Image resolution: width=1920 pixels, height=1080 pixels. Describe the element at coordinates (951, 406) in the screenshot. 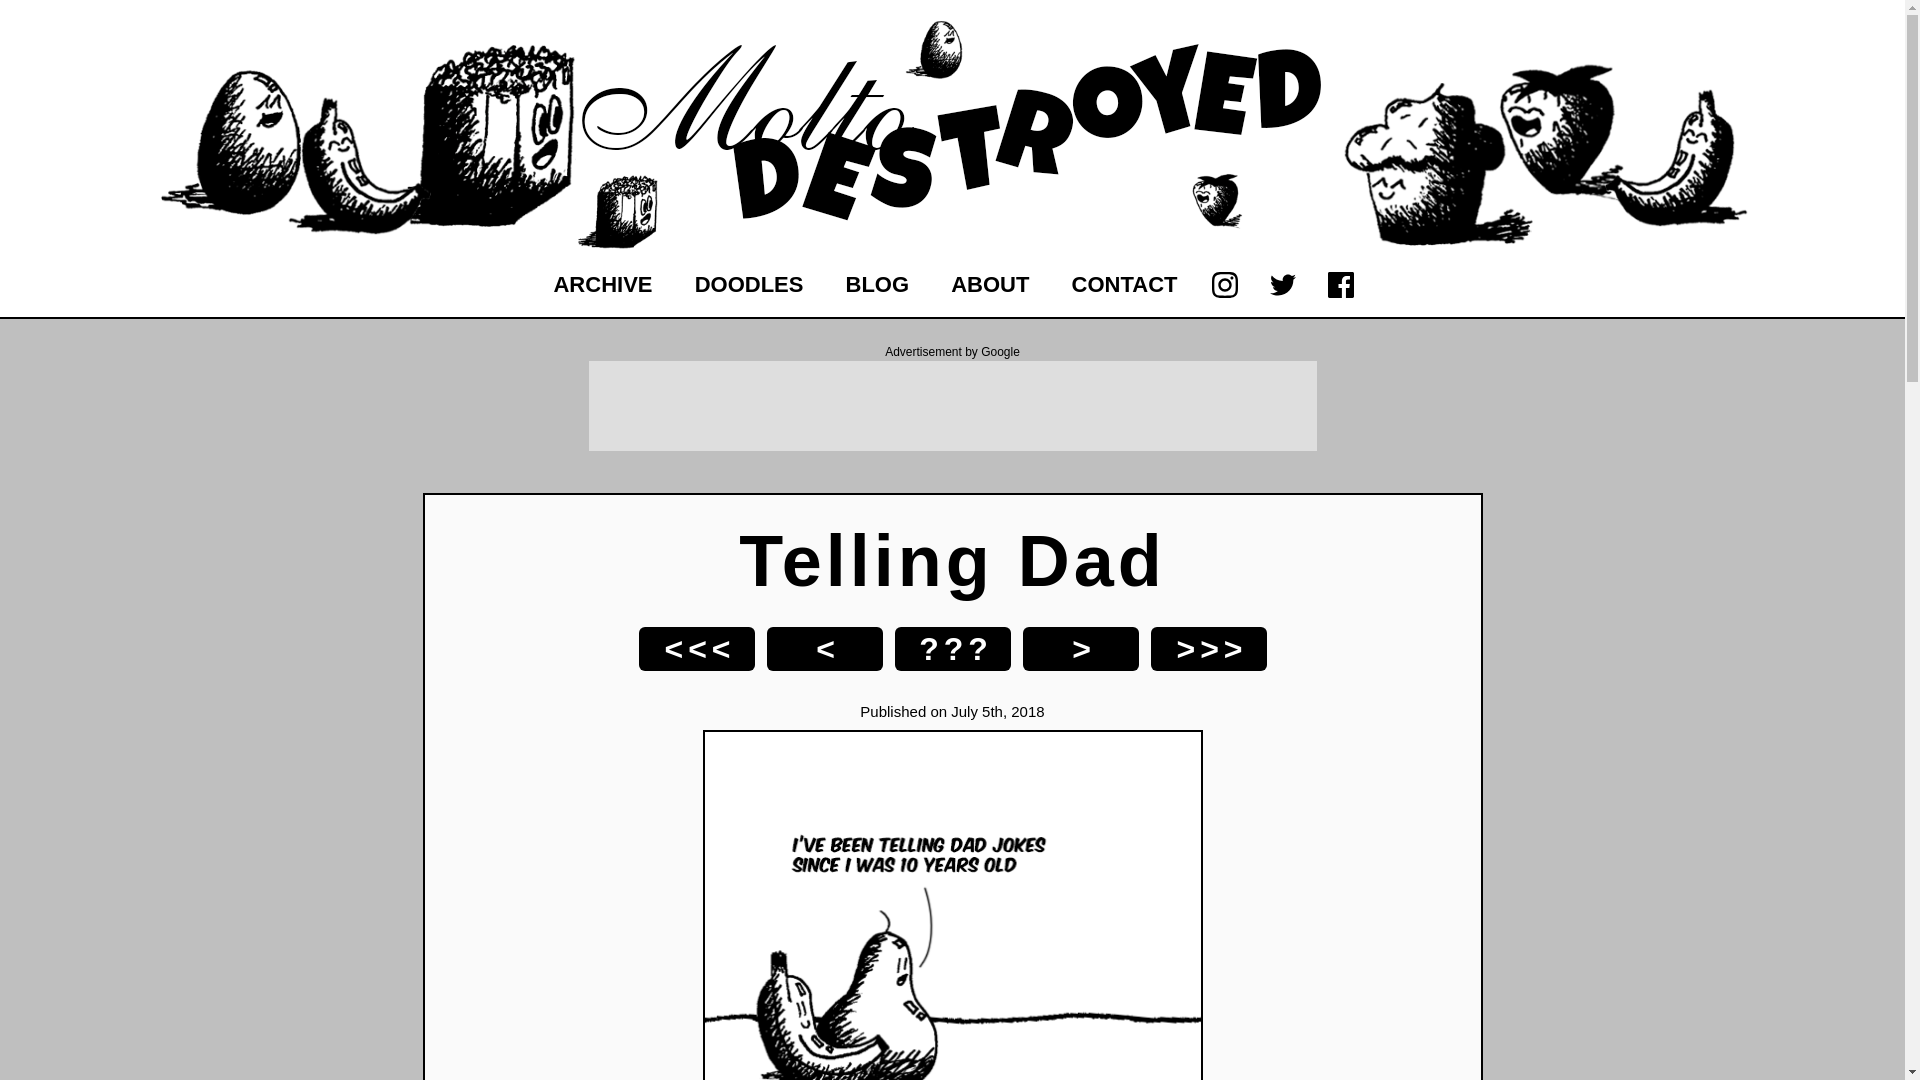

I see `Advertisement` at that location.